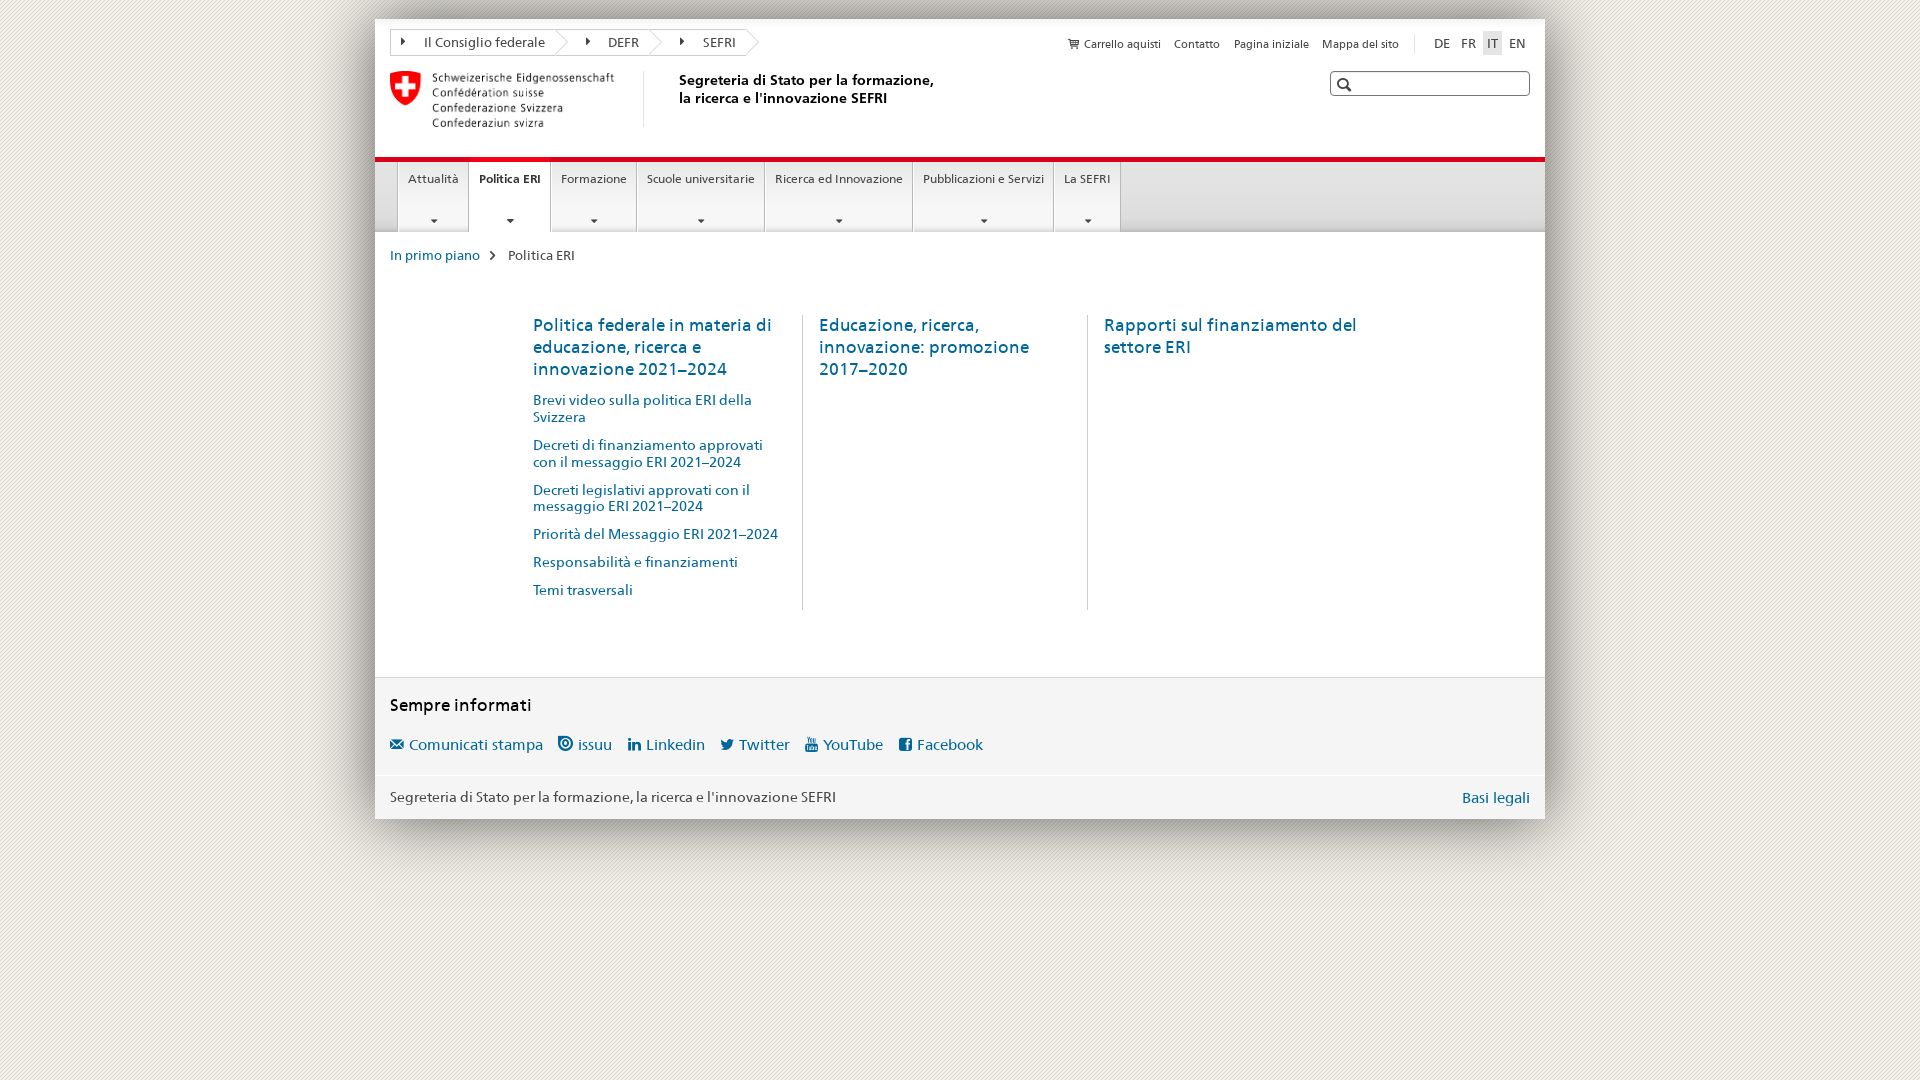 This screenshot has height=1080, width=1920. Describe the element at coordinates (1468, 43) in the screenshot. I see `FR` at that location.